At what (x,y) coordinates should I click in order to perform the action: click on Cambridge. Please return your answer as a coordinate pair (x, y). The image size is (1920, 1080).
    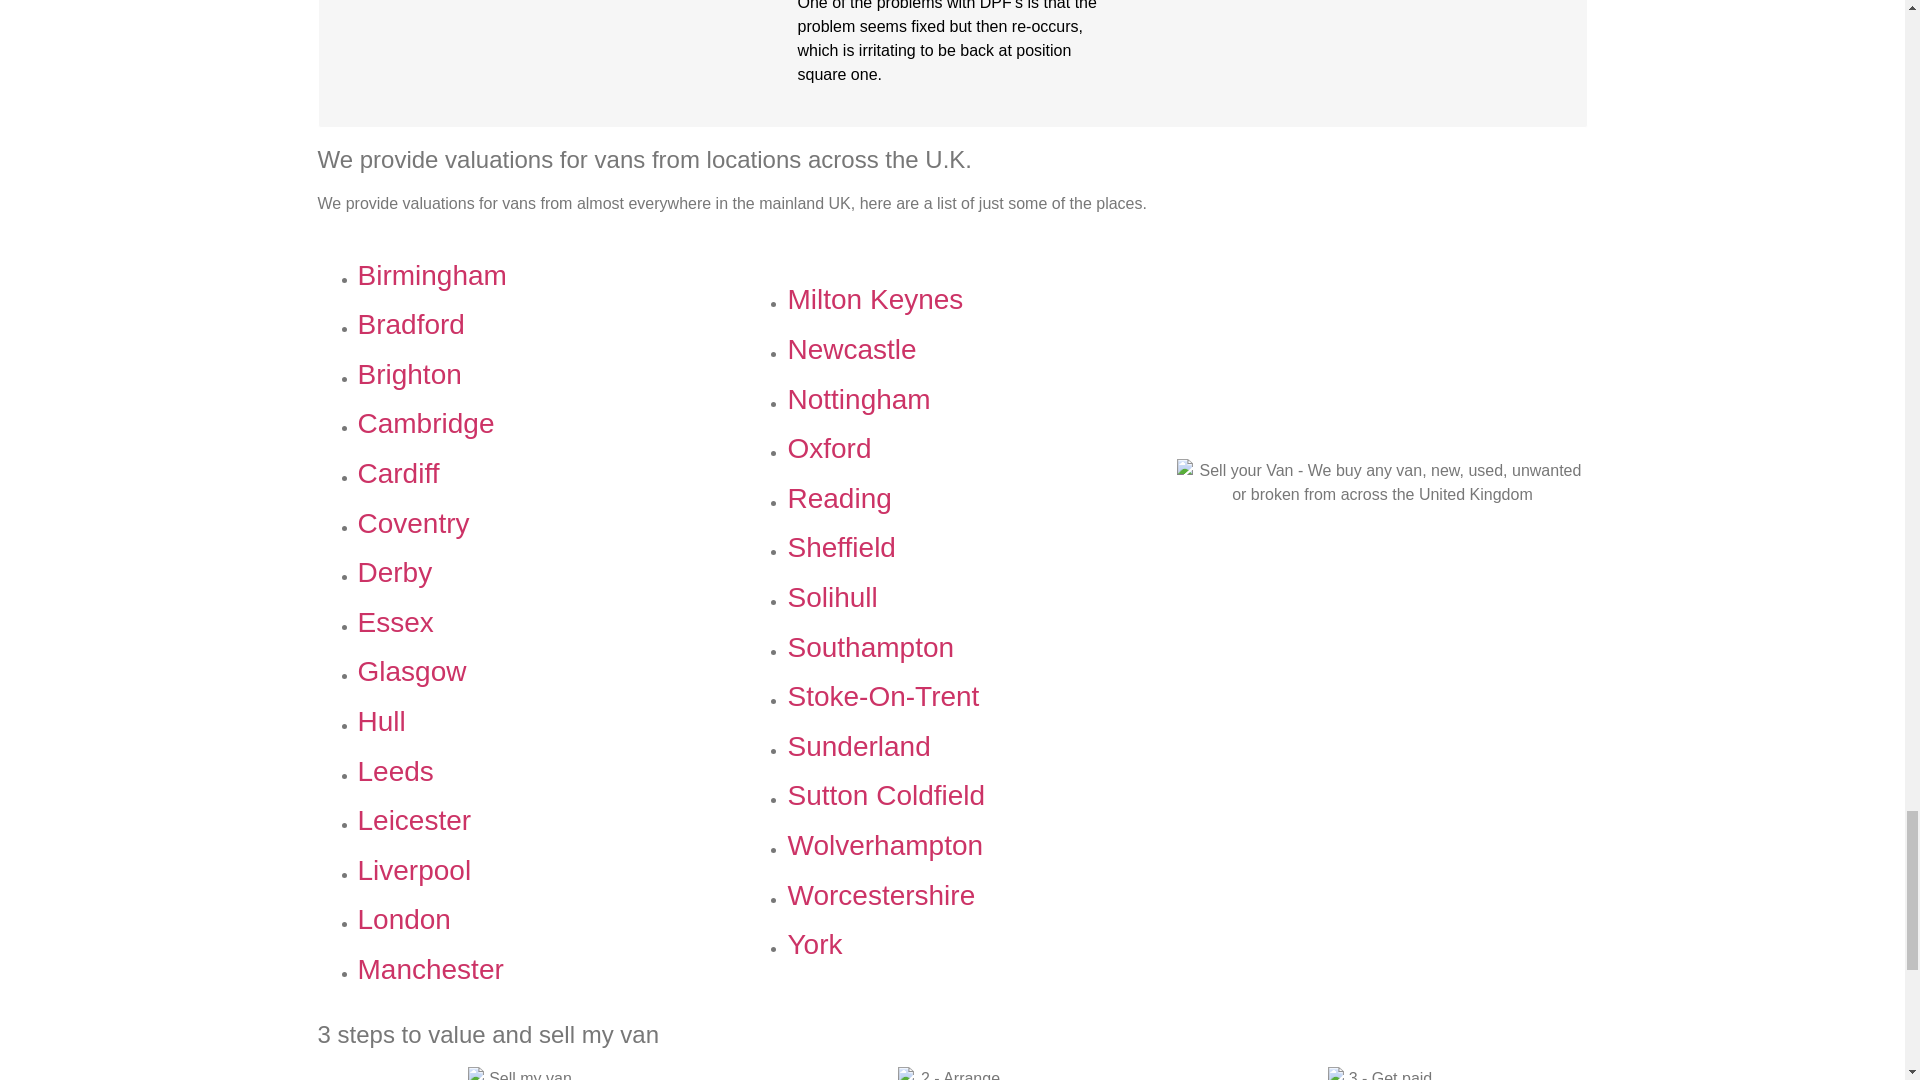
    Looking at the image, I should click on (426, 423).